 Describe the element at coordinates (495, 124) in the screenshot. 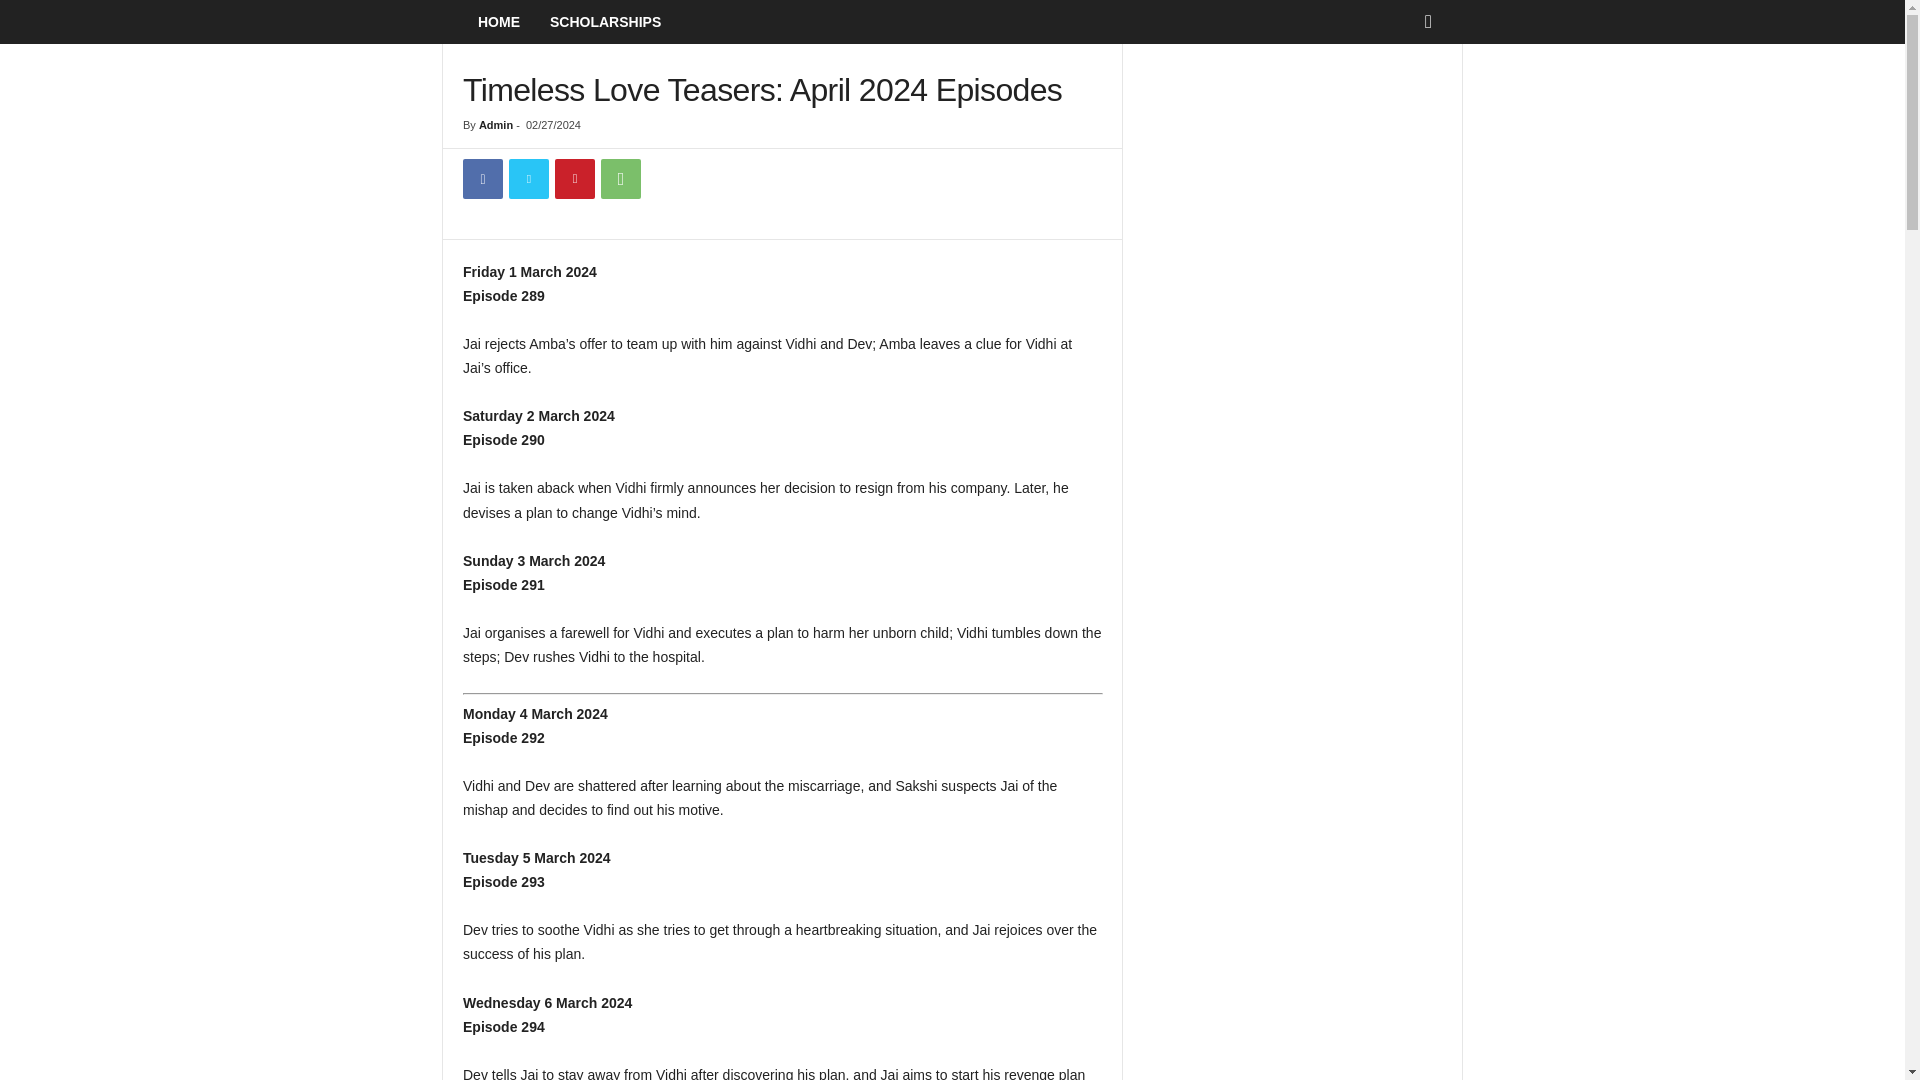

I see `Admin` at that location.